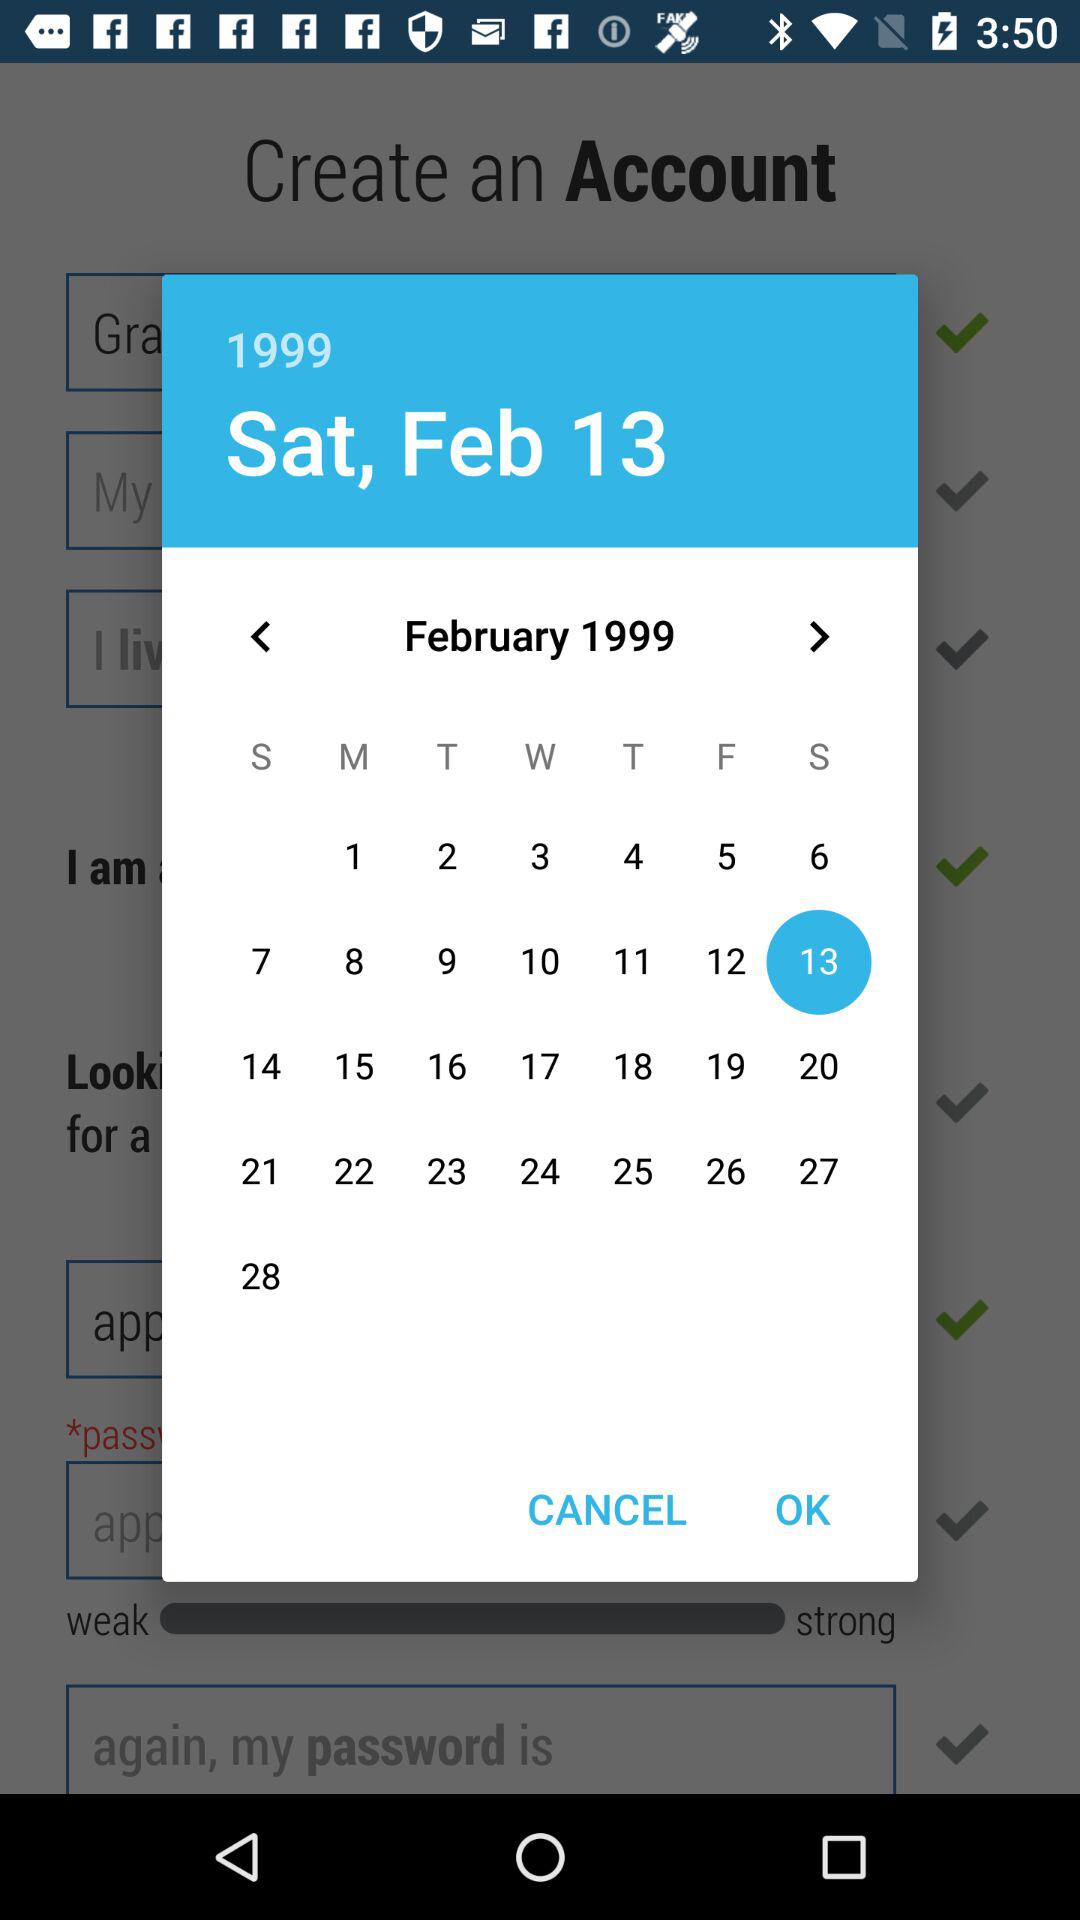  What do you see at coordinates (818, 636) in the screenshot?
I see `press icon at the top right corner` at bounding box center [818, 636].